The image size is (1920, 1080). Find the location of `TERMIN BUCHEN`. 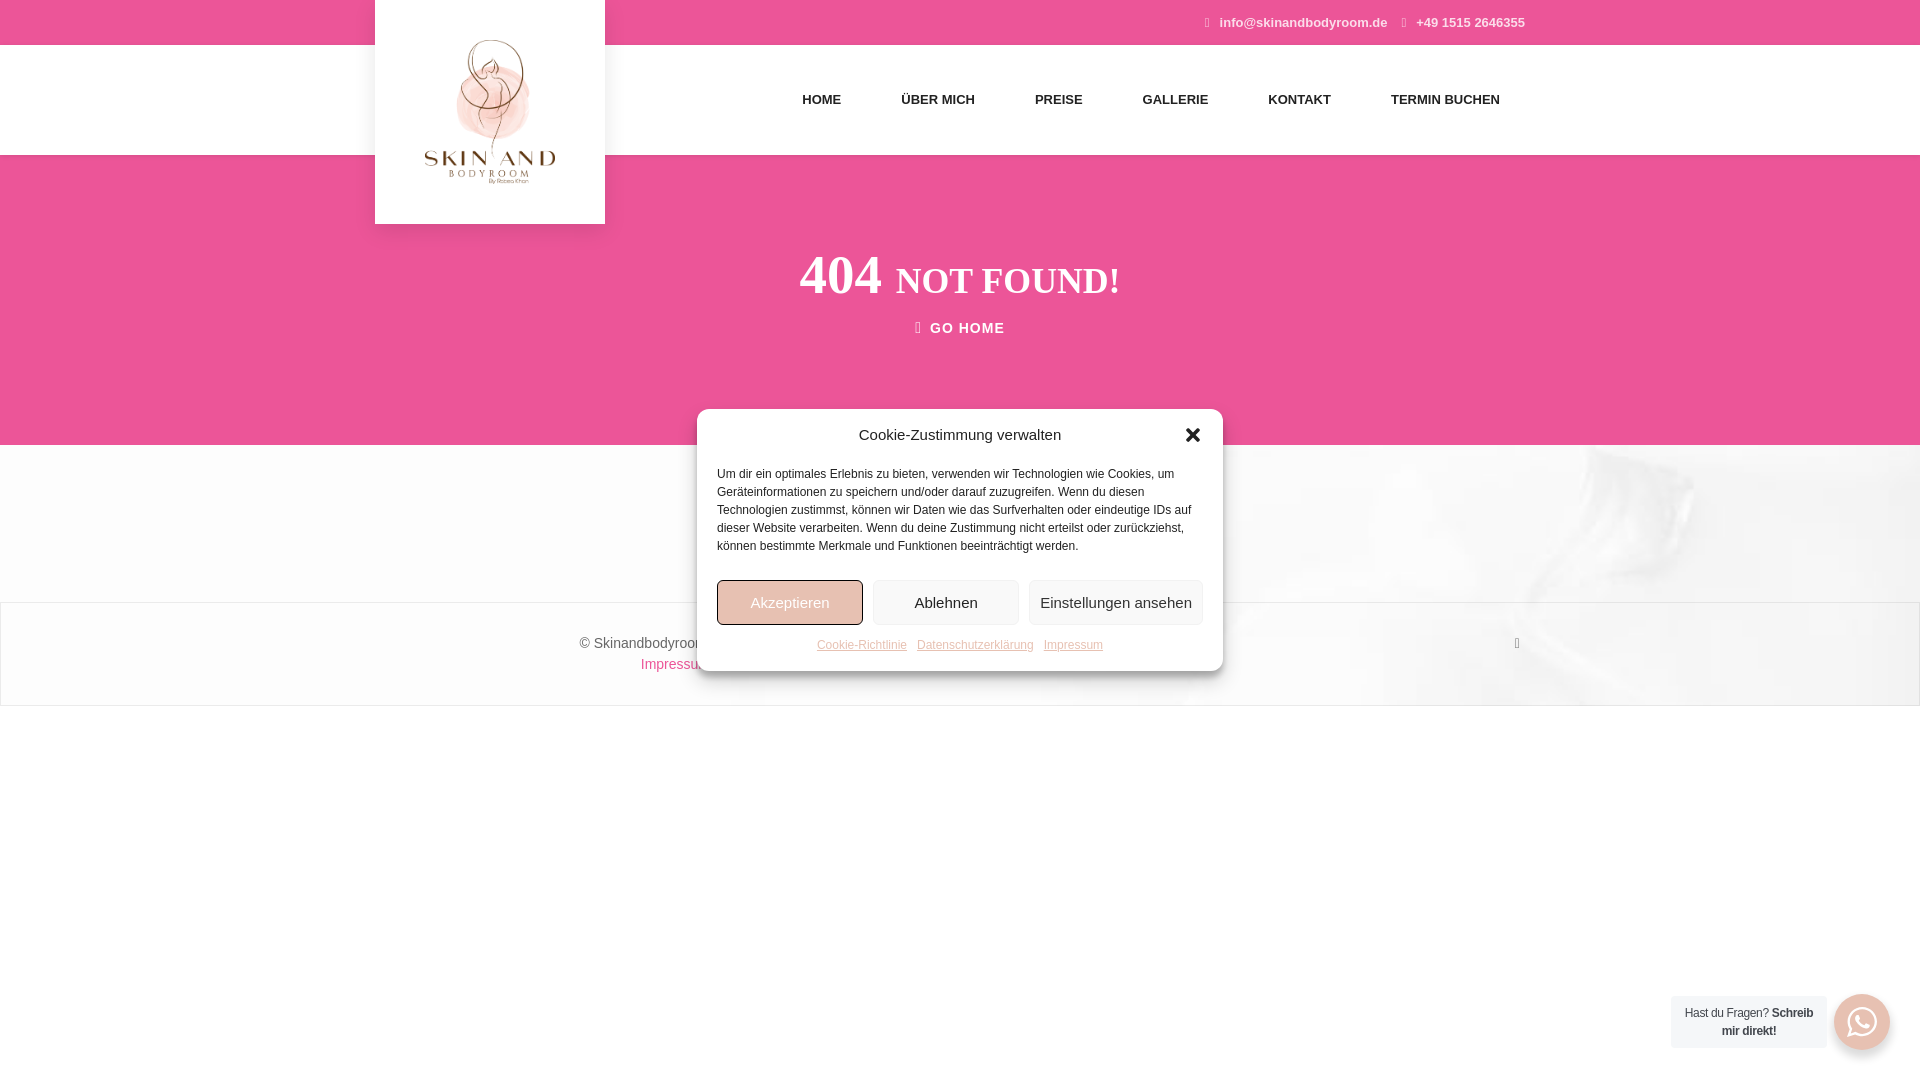

TERMIN BUCHEN is located at coordinates (1446, 100).